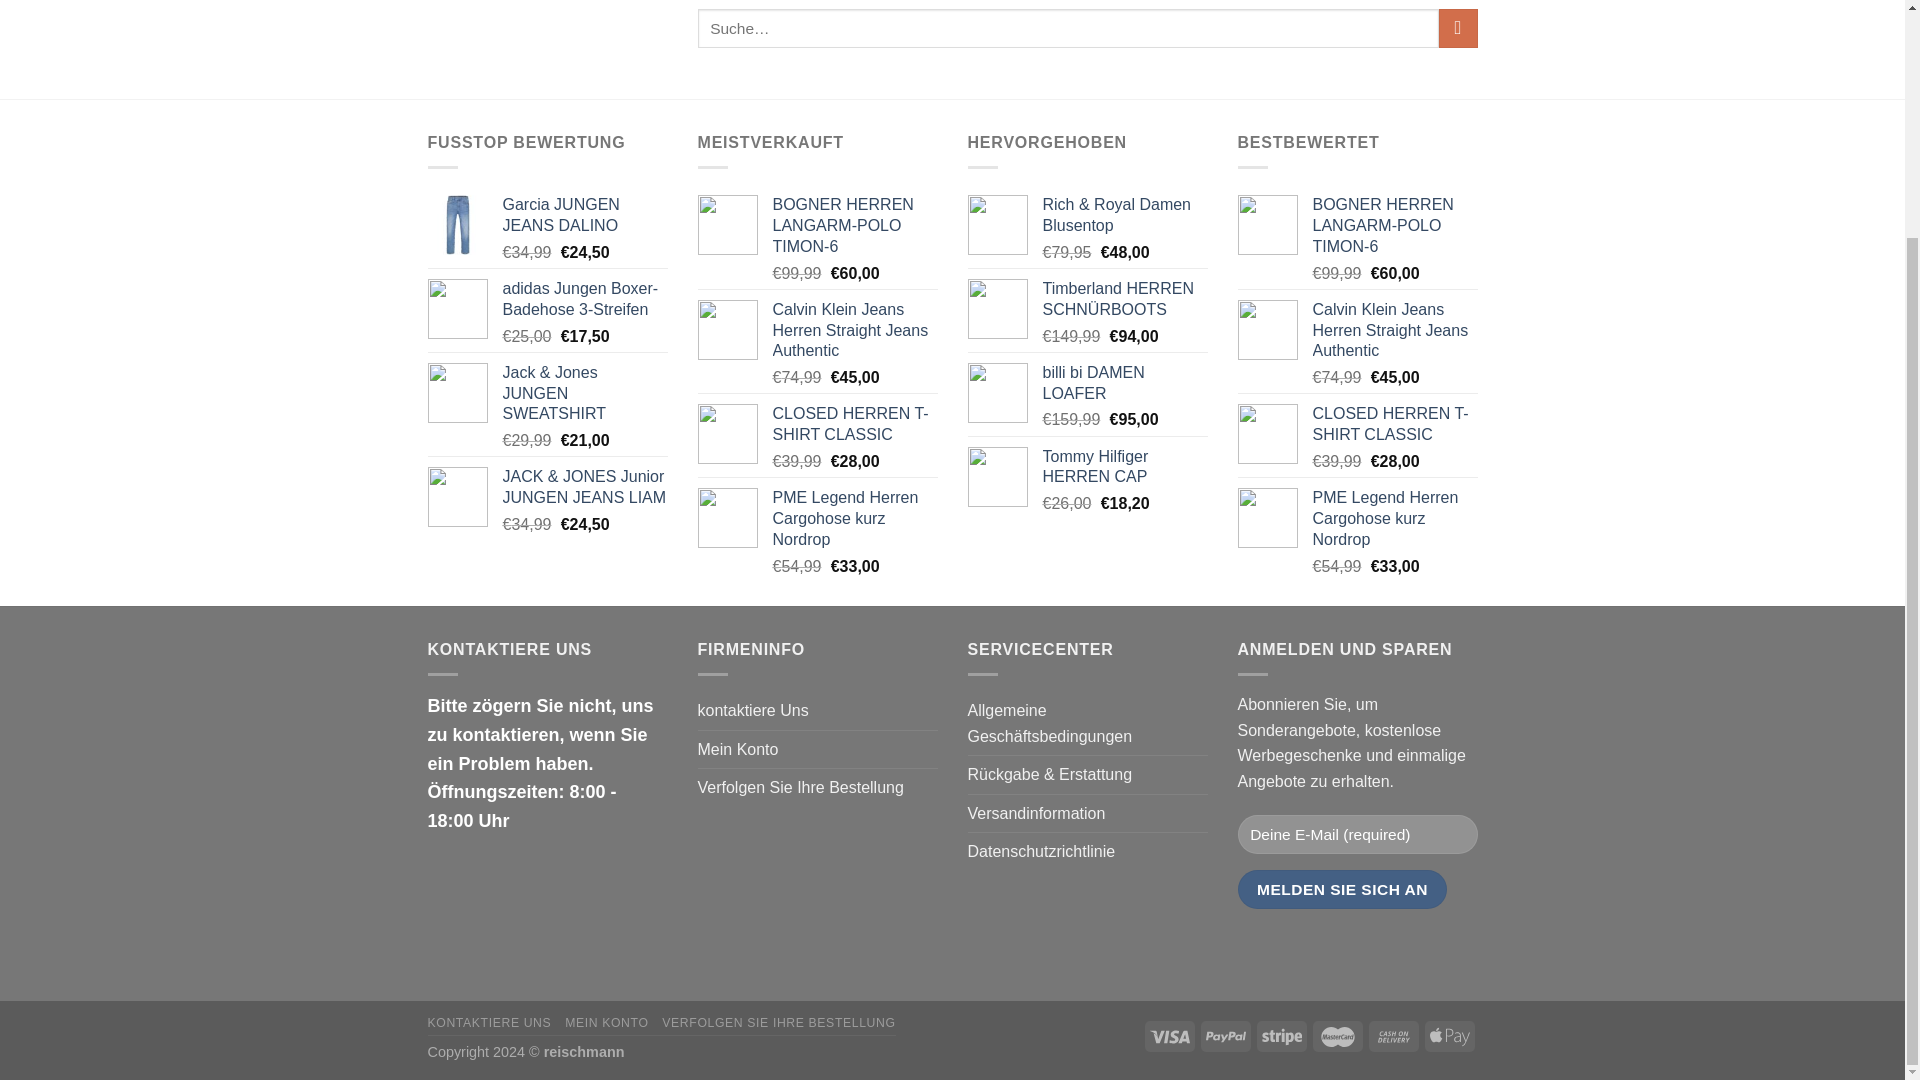 The height and width of the screenshot is (1080, 1920). What do you see at coordinates (1124, 468) in the screenshot?
I see `Tommy Hilfiger HERREN CAP` at bounding box center [1124, 468].